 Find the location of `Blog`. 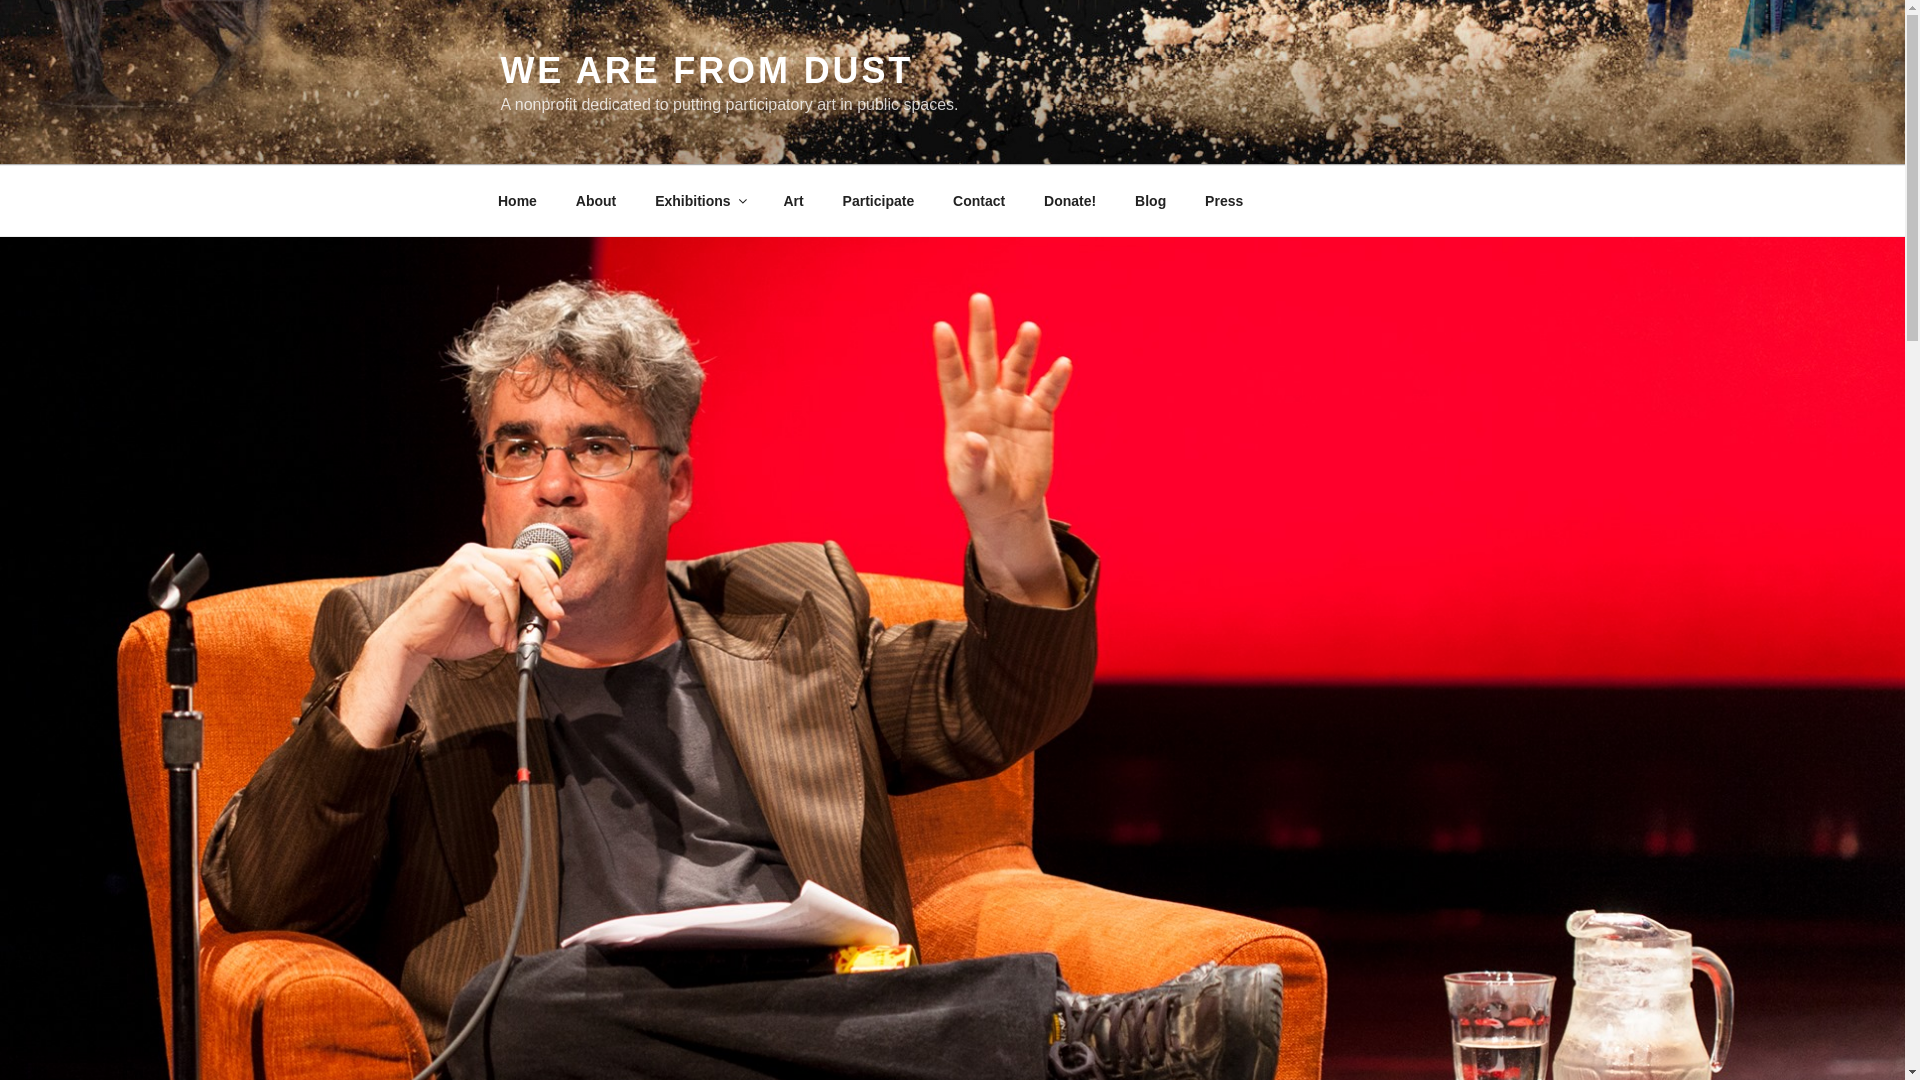

Blog is located at coordinates (1150, 200).